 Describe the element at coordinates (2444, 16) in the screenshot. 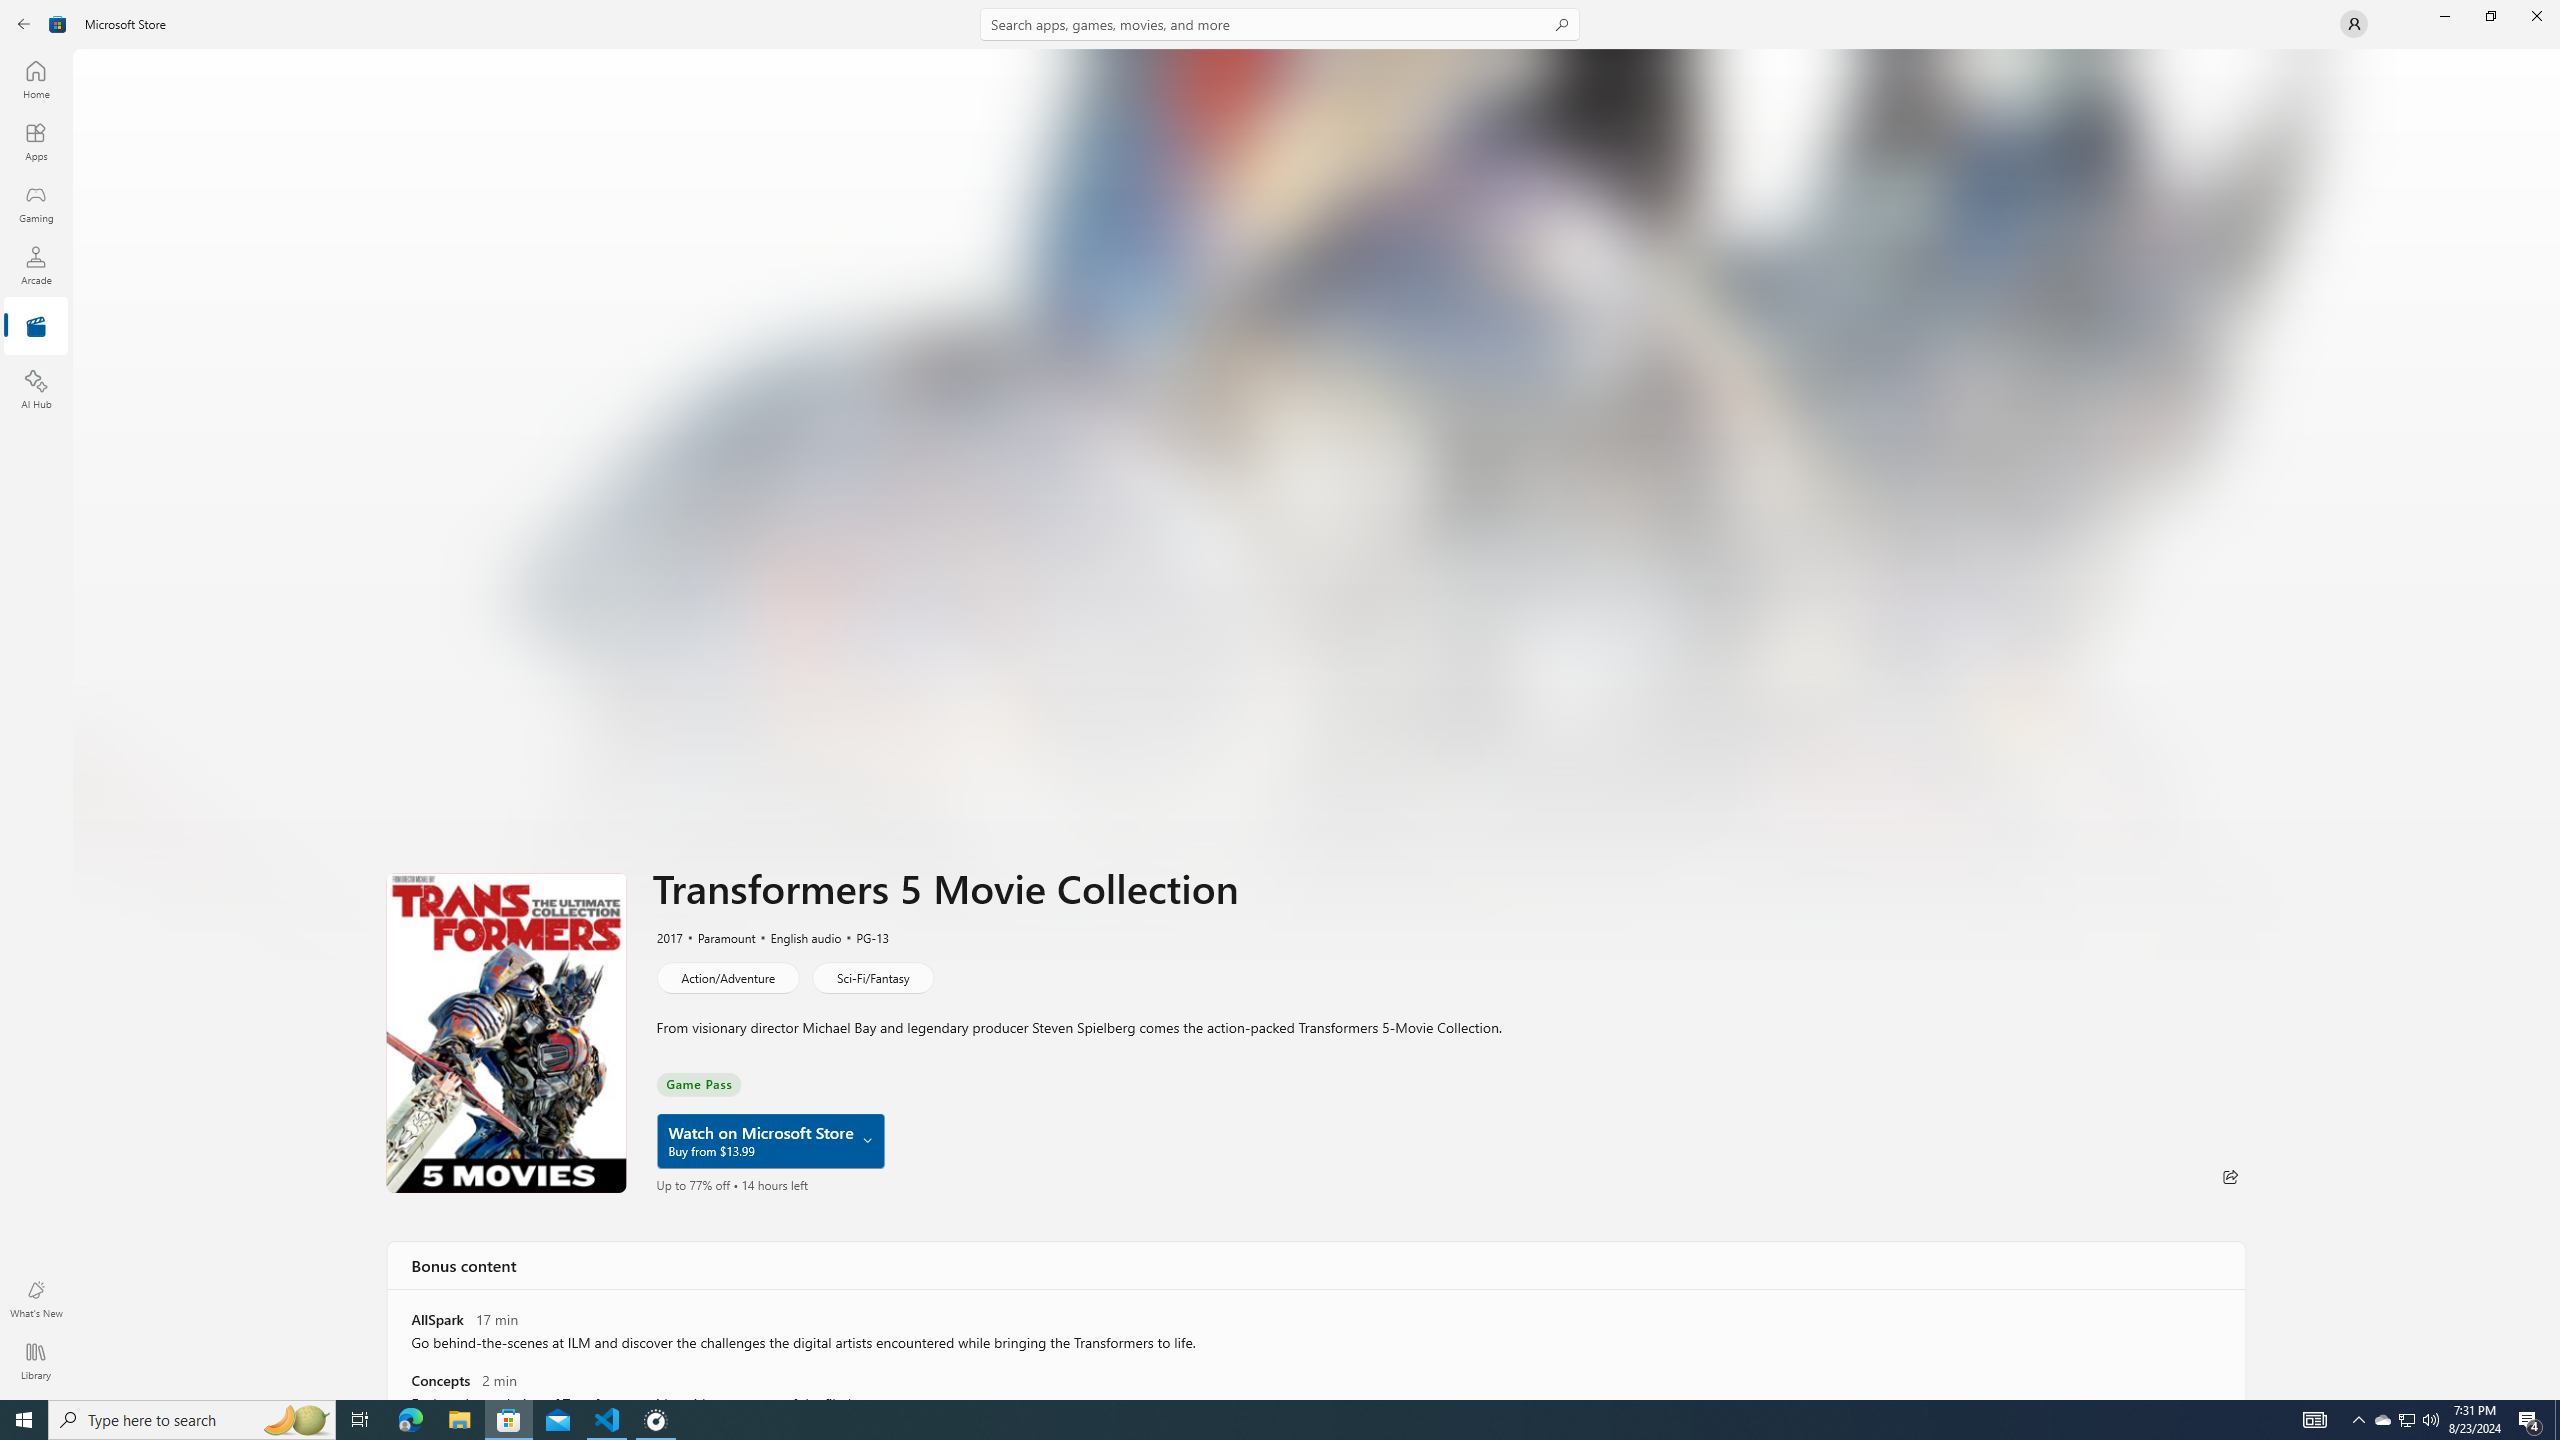

I see `Minimize Microsoft Store` at that location.